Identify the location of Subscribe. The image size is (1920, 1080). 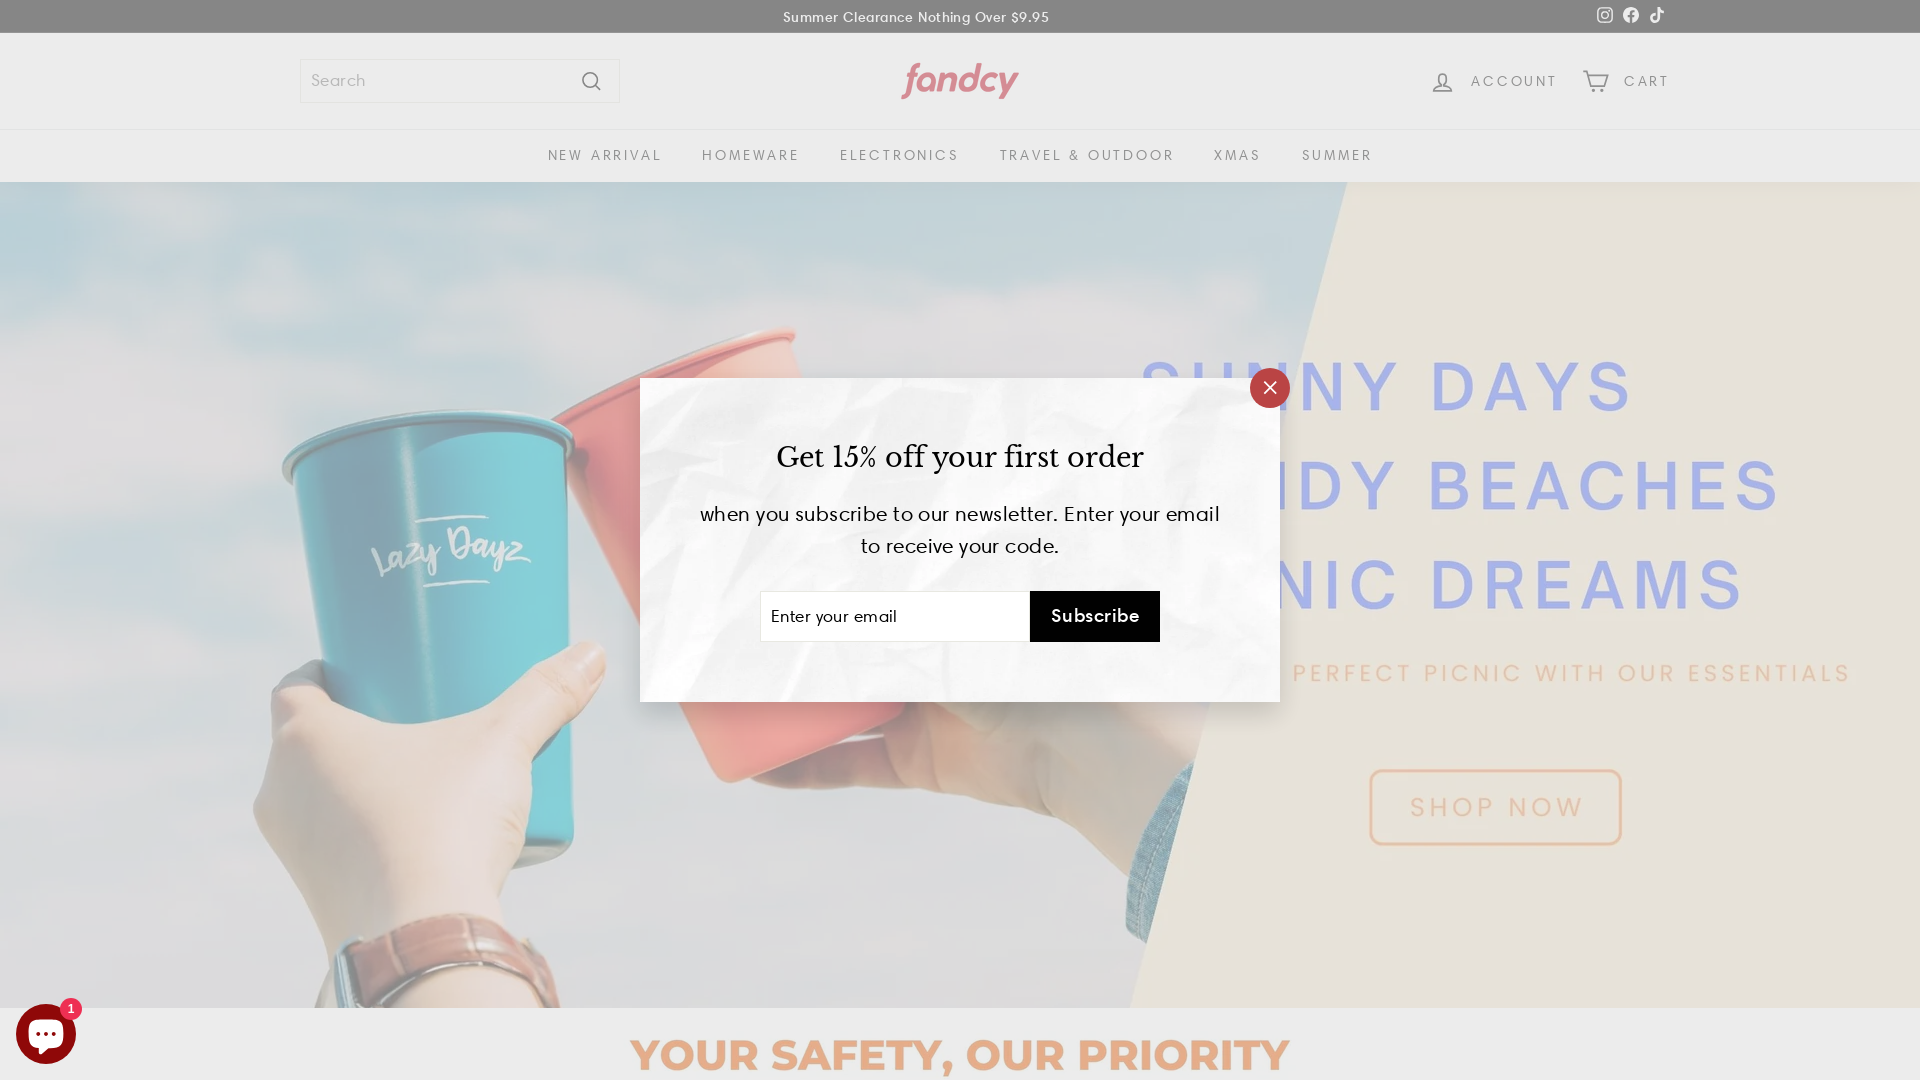
(1095, 616).